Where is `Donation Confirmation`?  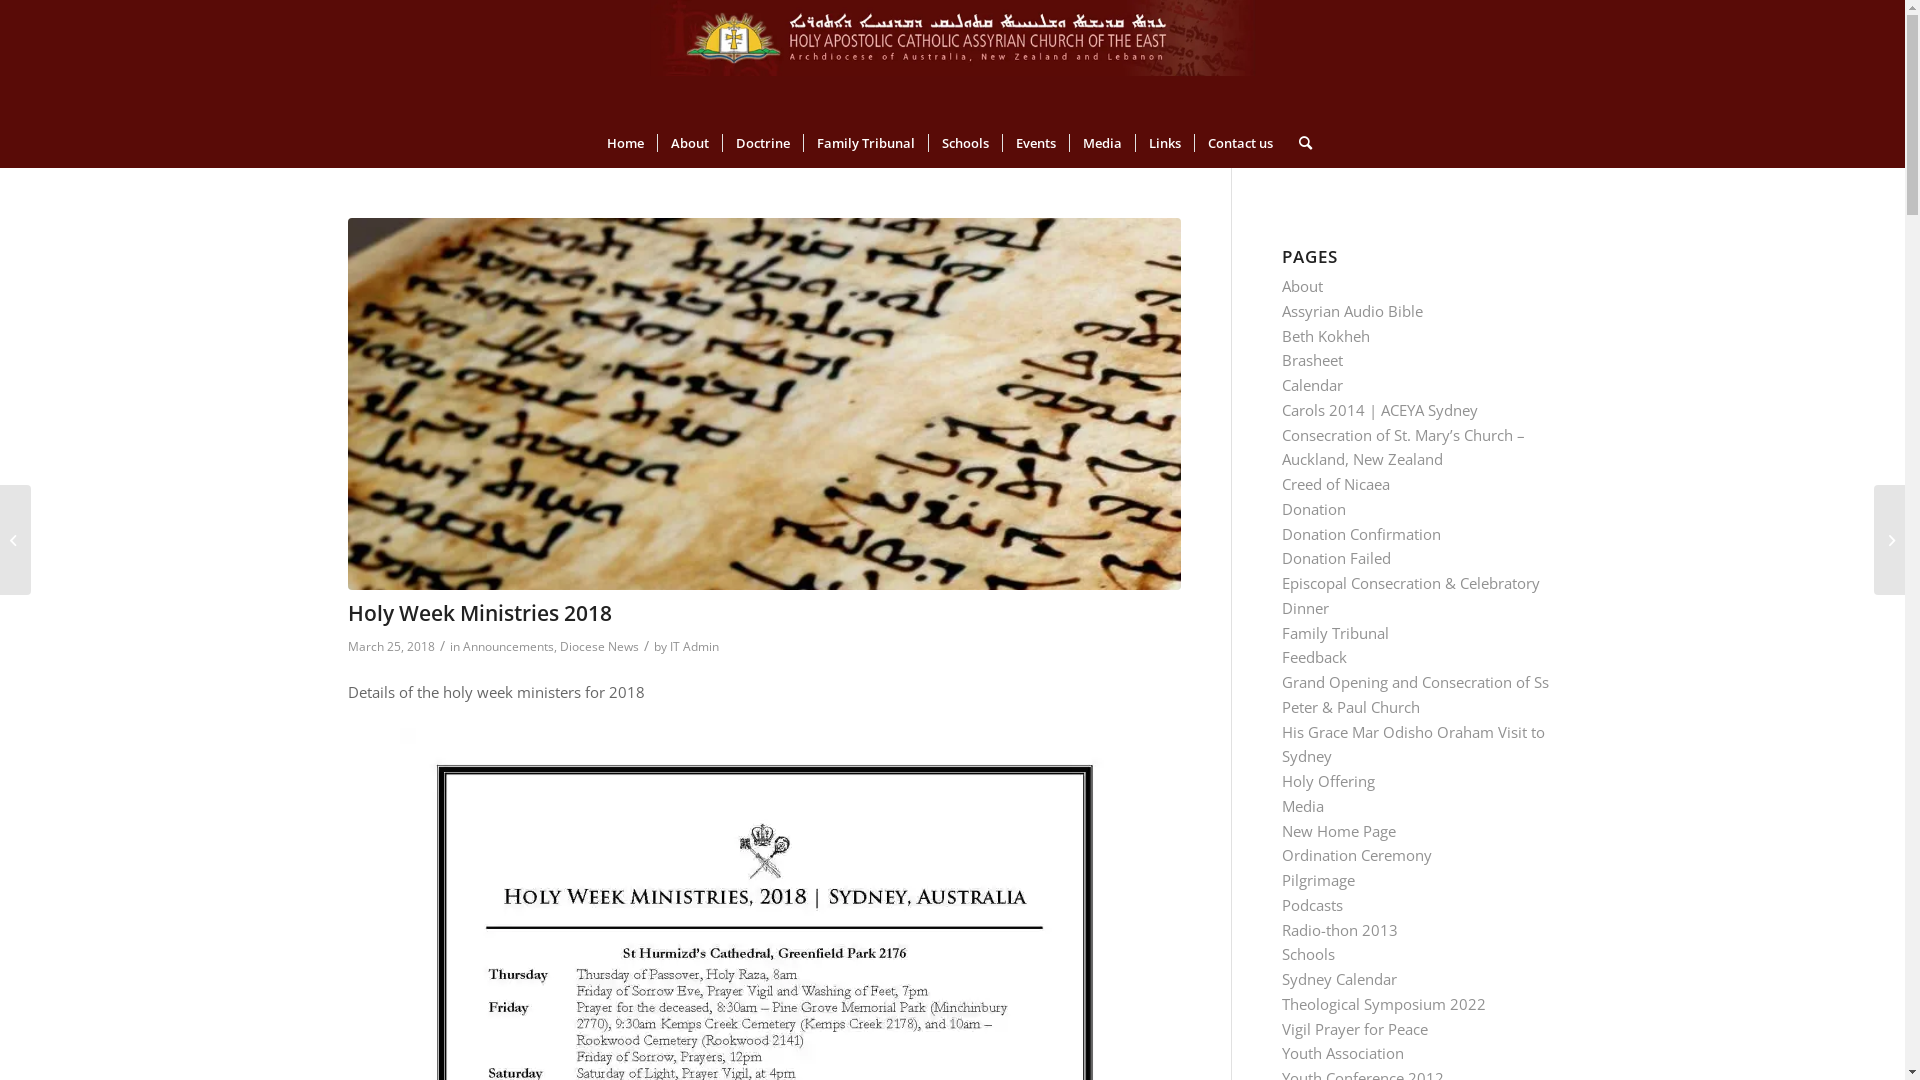
Donation Confirmation is located at coordinates (1362, 534).